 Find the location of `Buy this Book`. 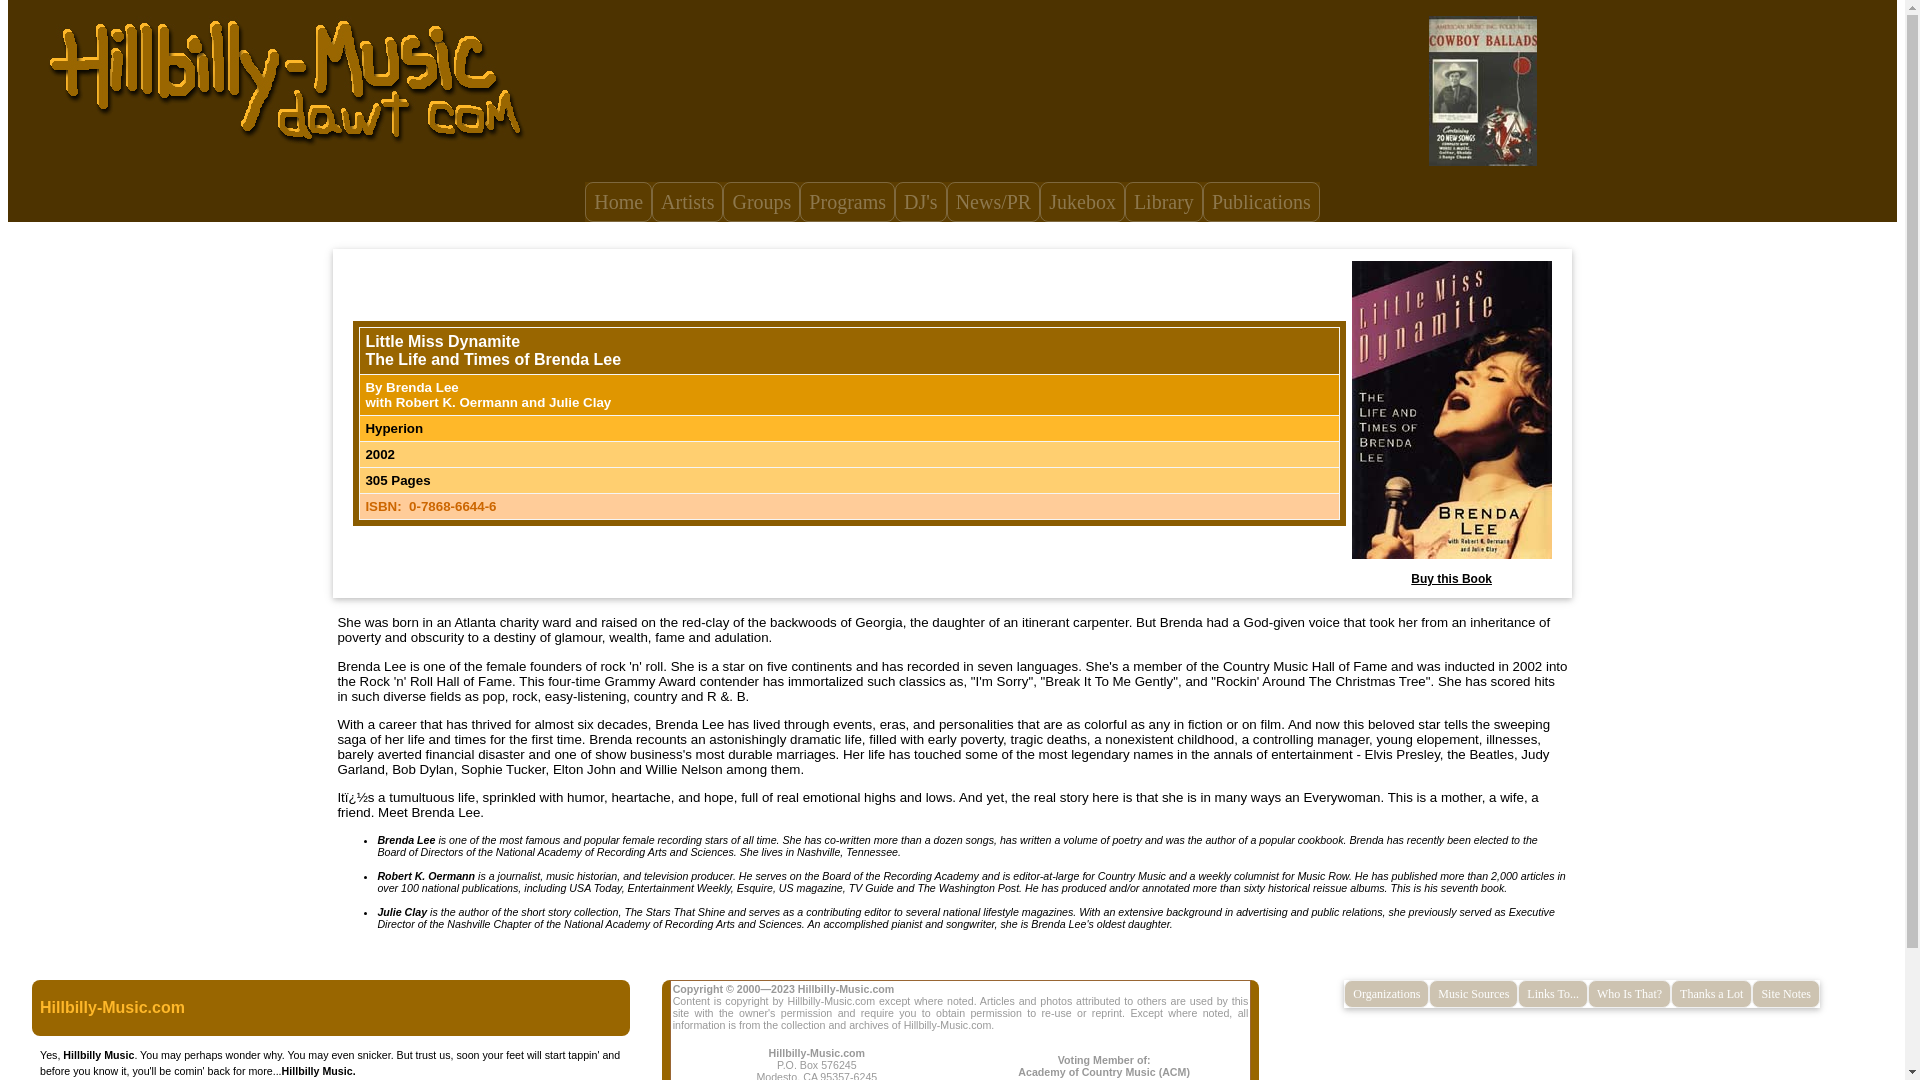

Buy this Book is located at coordinates (1451, 579).